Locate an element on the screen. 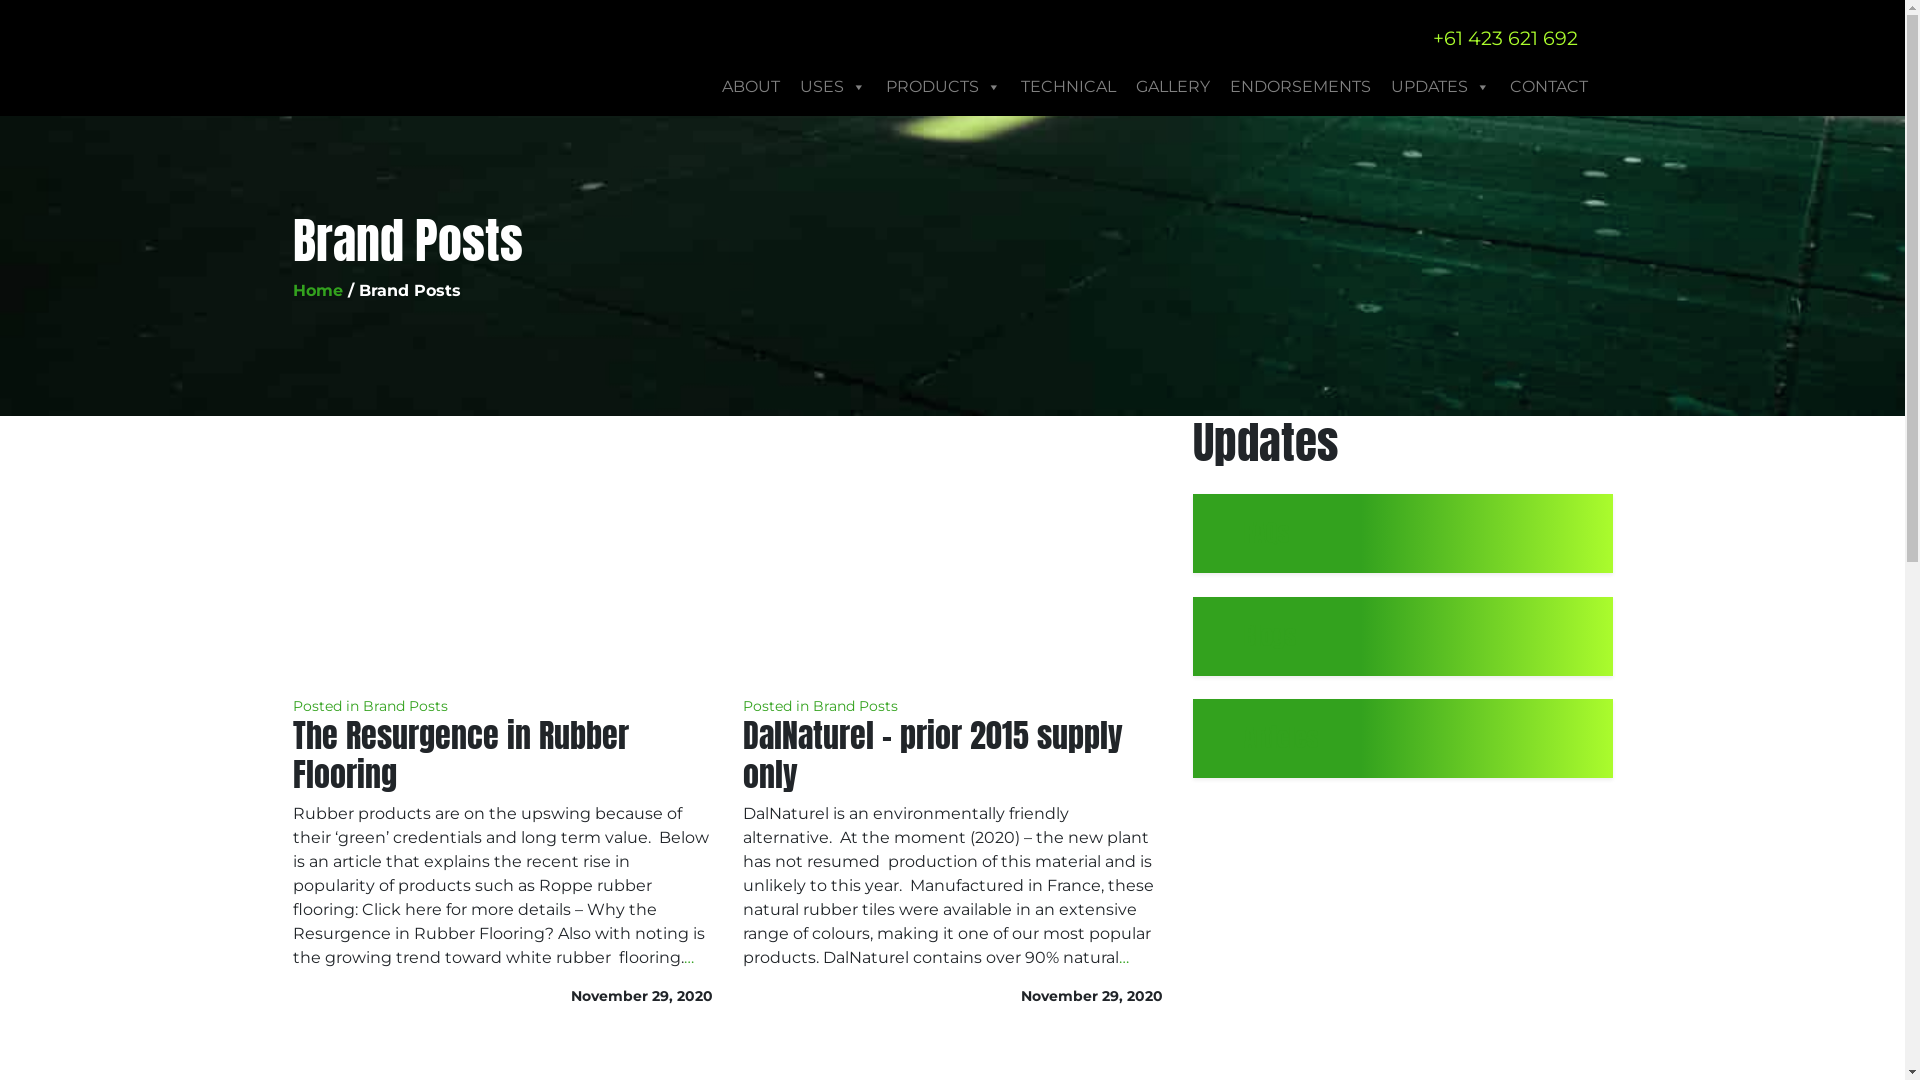  ENDORSEMENTS is located at coordinates (1300, 87).